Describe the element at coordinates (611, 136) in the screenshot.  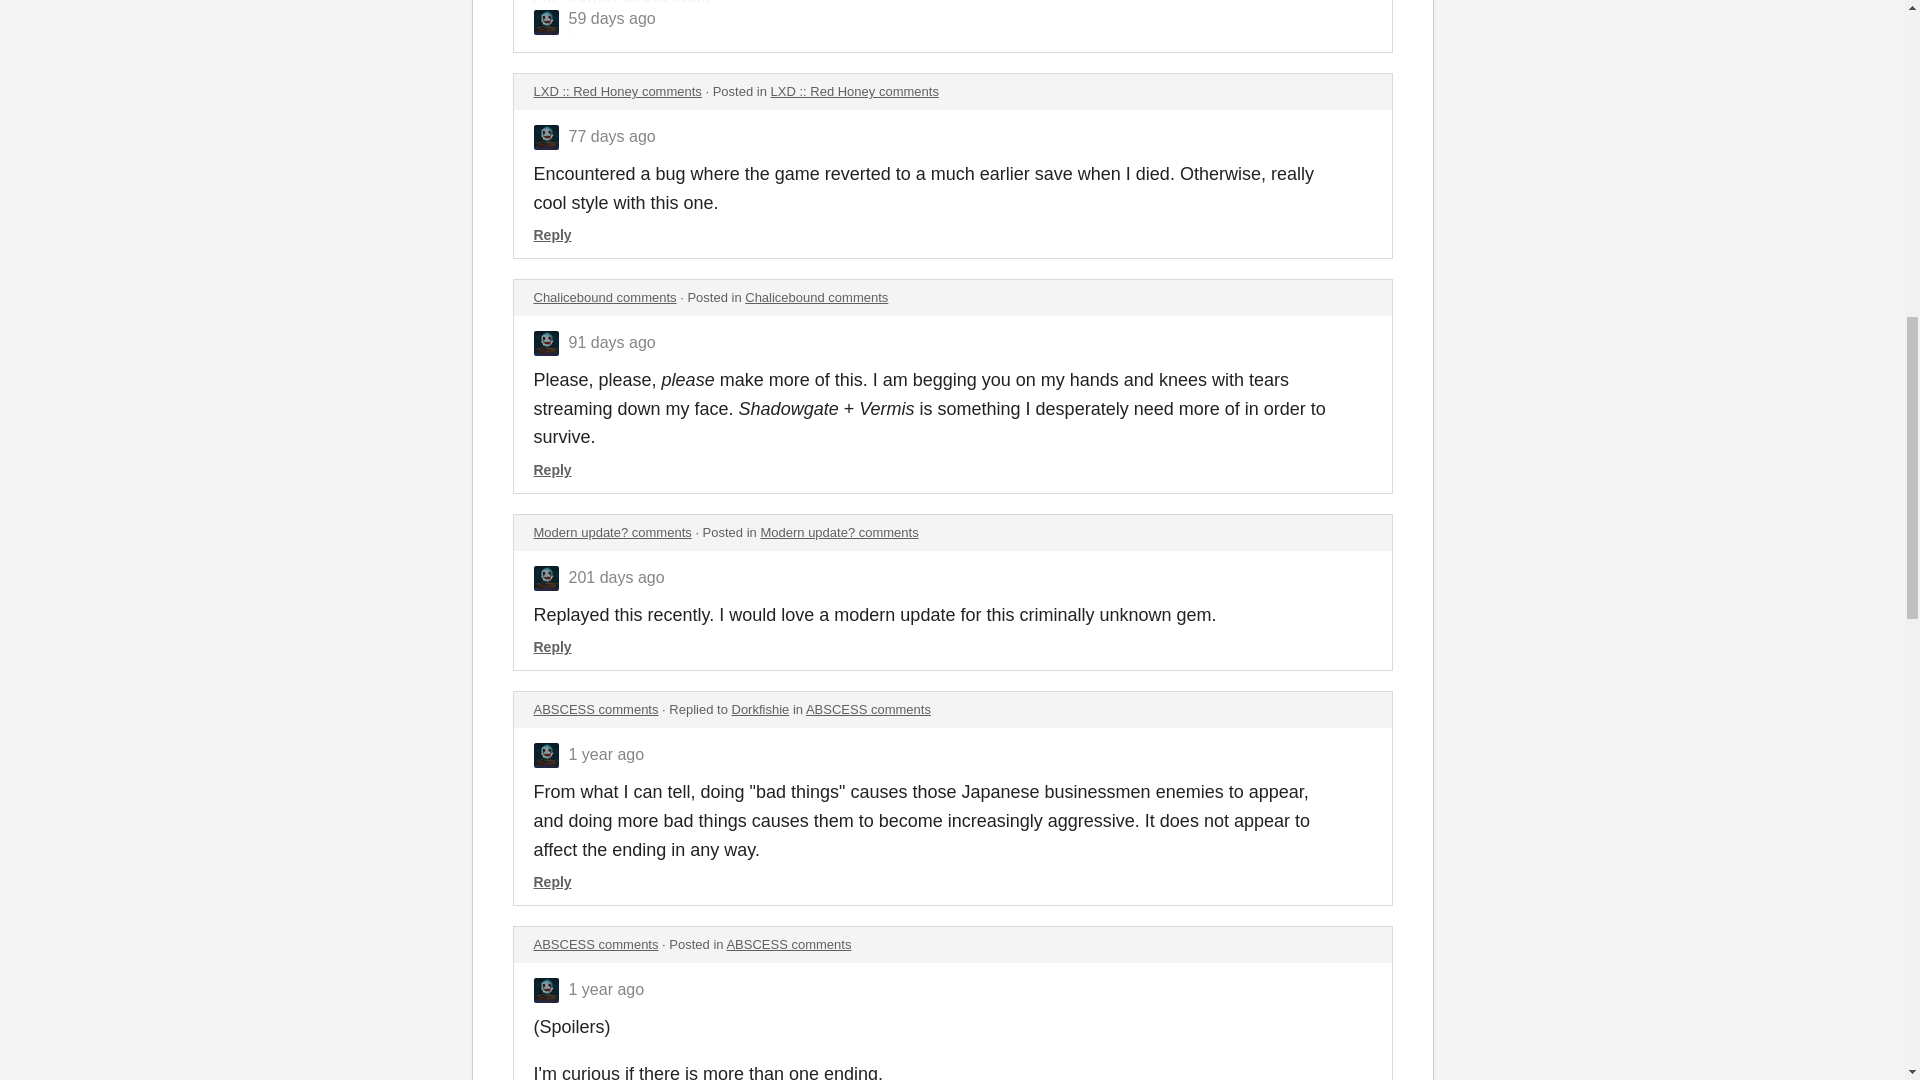
I see `2024-06-17 03:18:44` at that location.